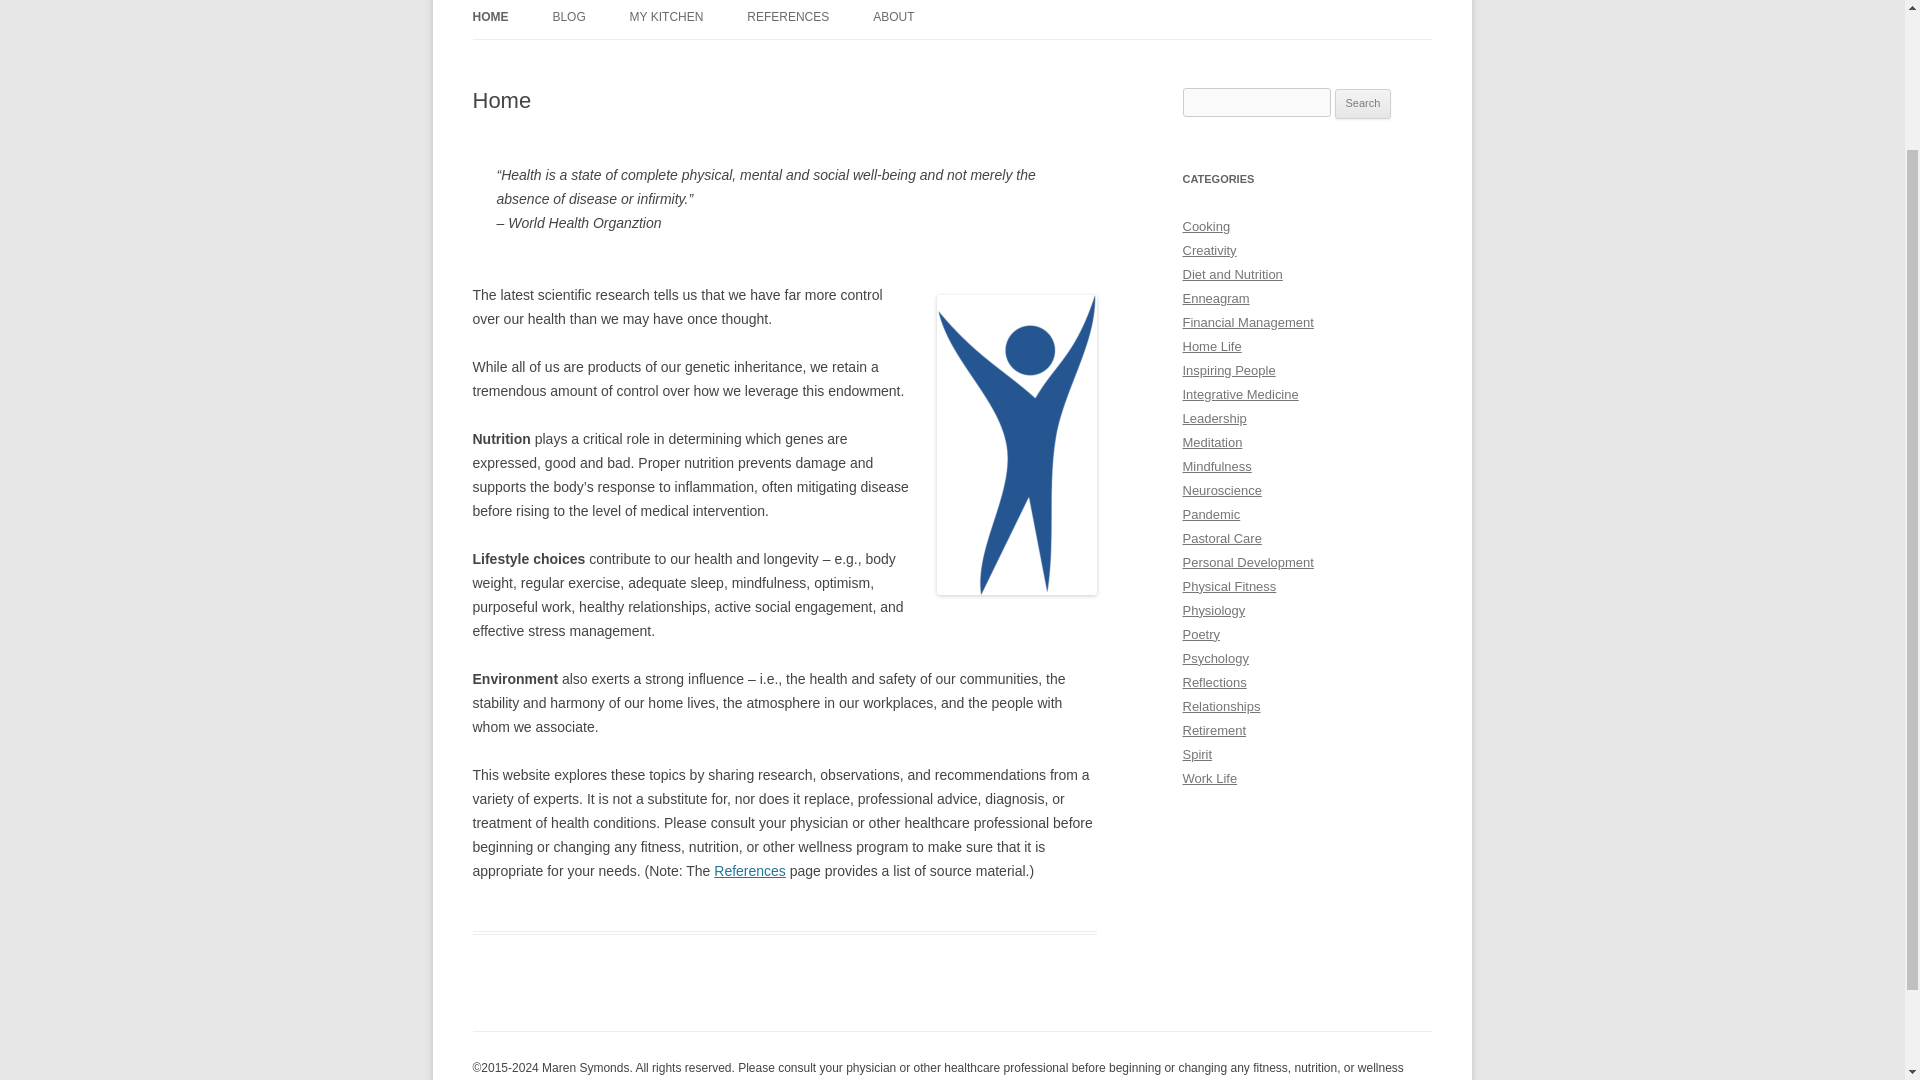  Describe the element at coordinates (1222, 538) in the screenshot. I see `Pastoral Care` at that location.